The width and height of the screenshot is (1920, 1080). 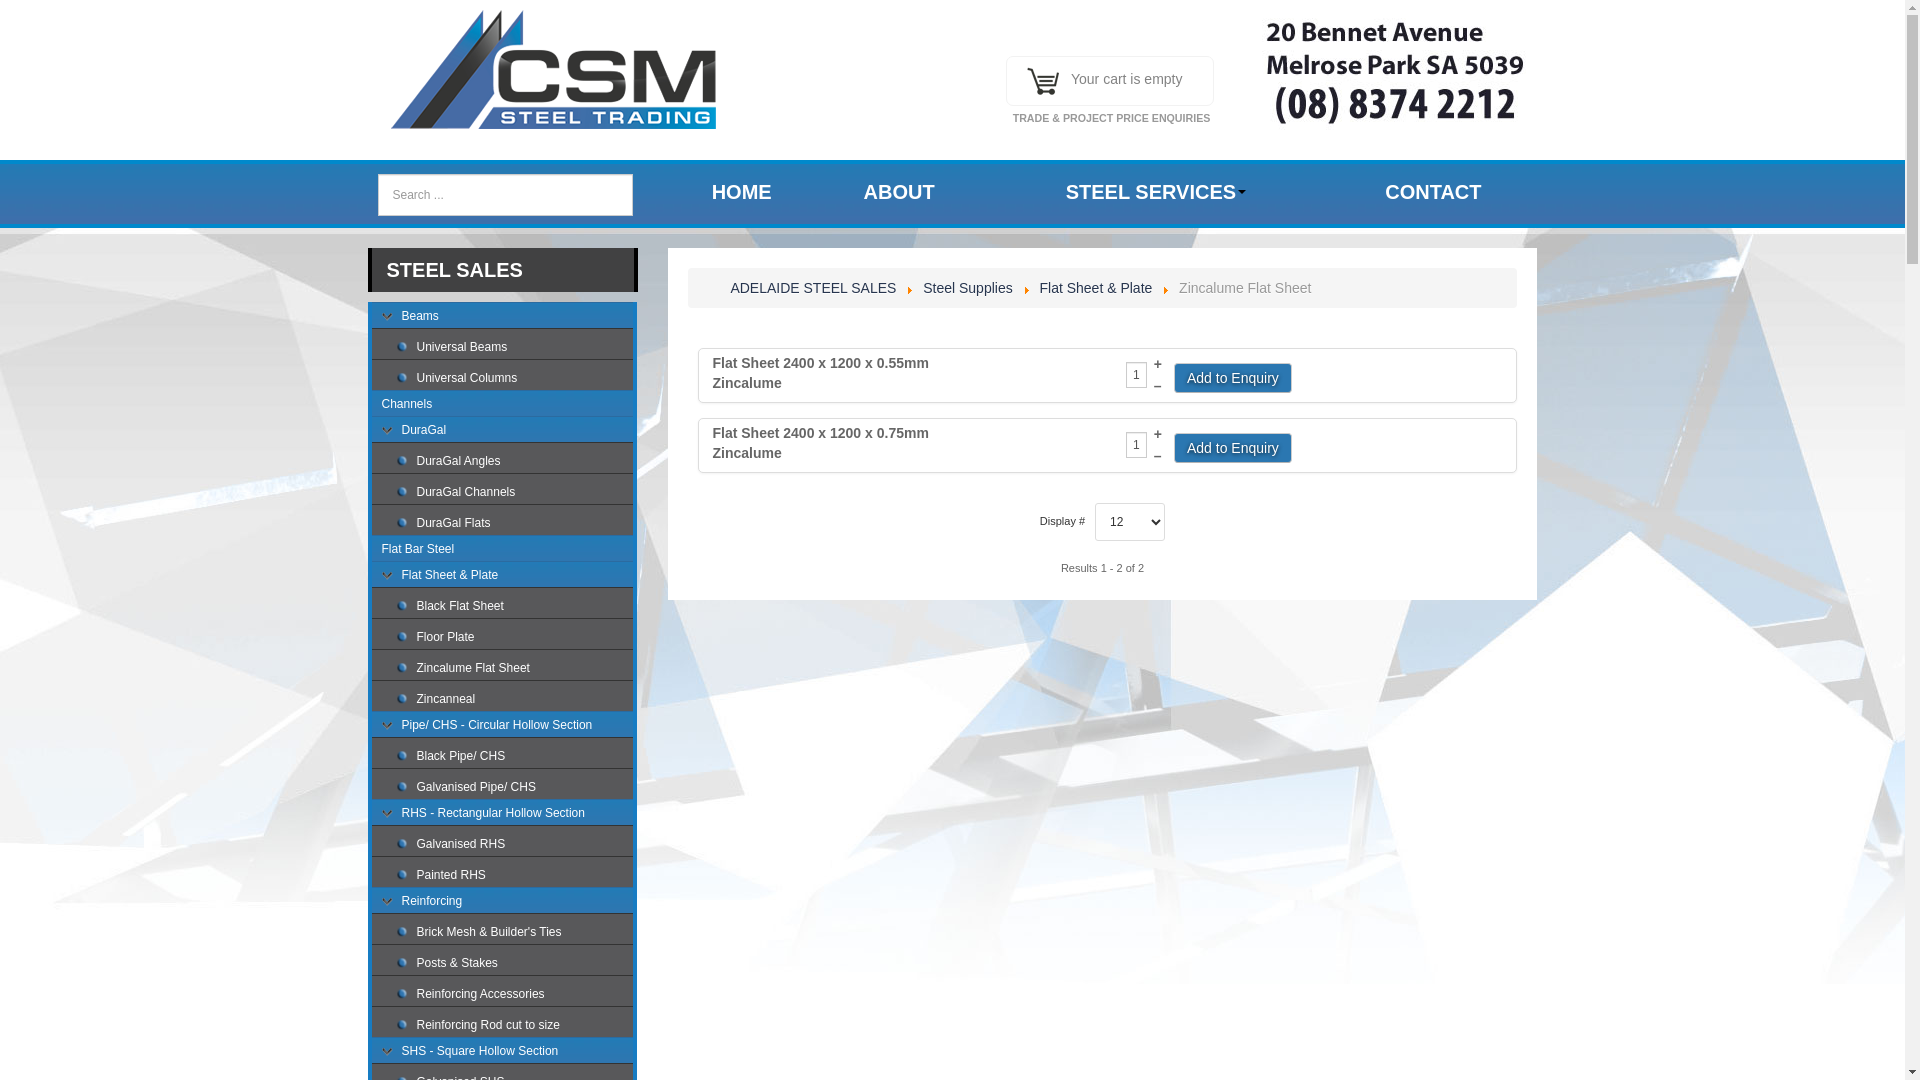 I want to click on Universal Columns, so click(x=514, y=380).